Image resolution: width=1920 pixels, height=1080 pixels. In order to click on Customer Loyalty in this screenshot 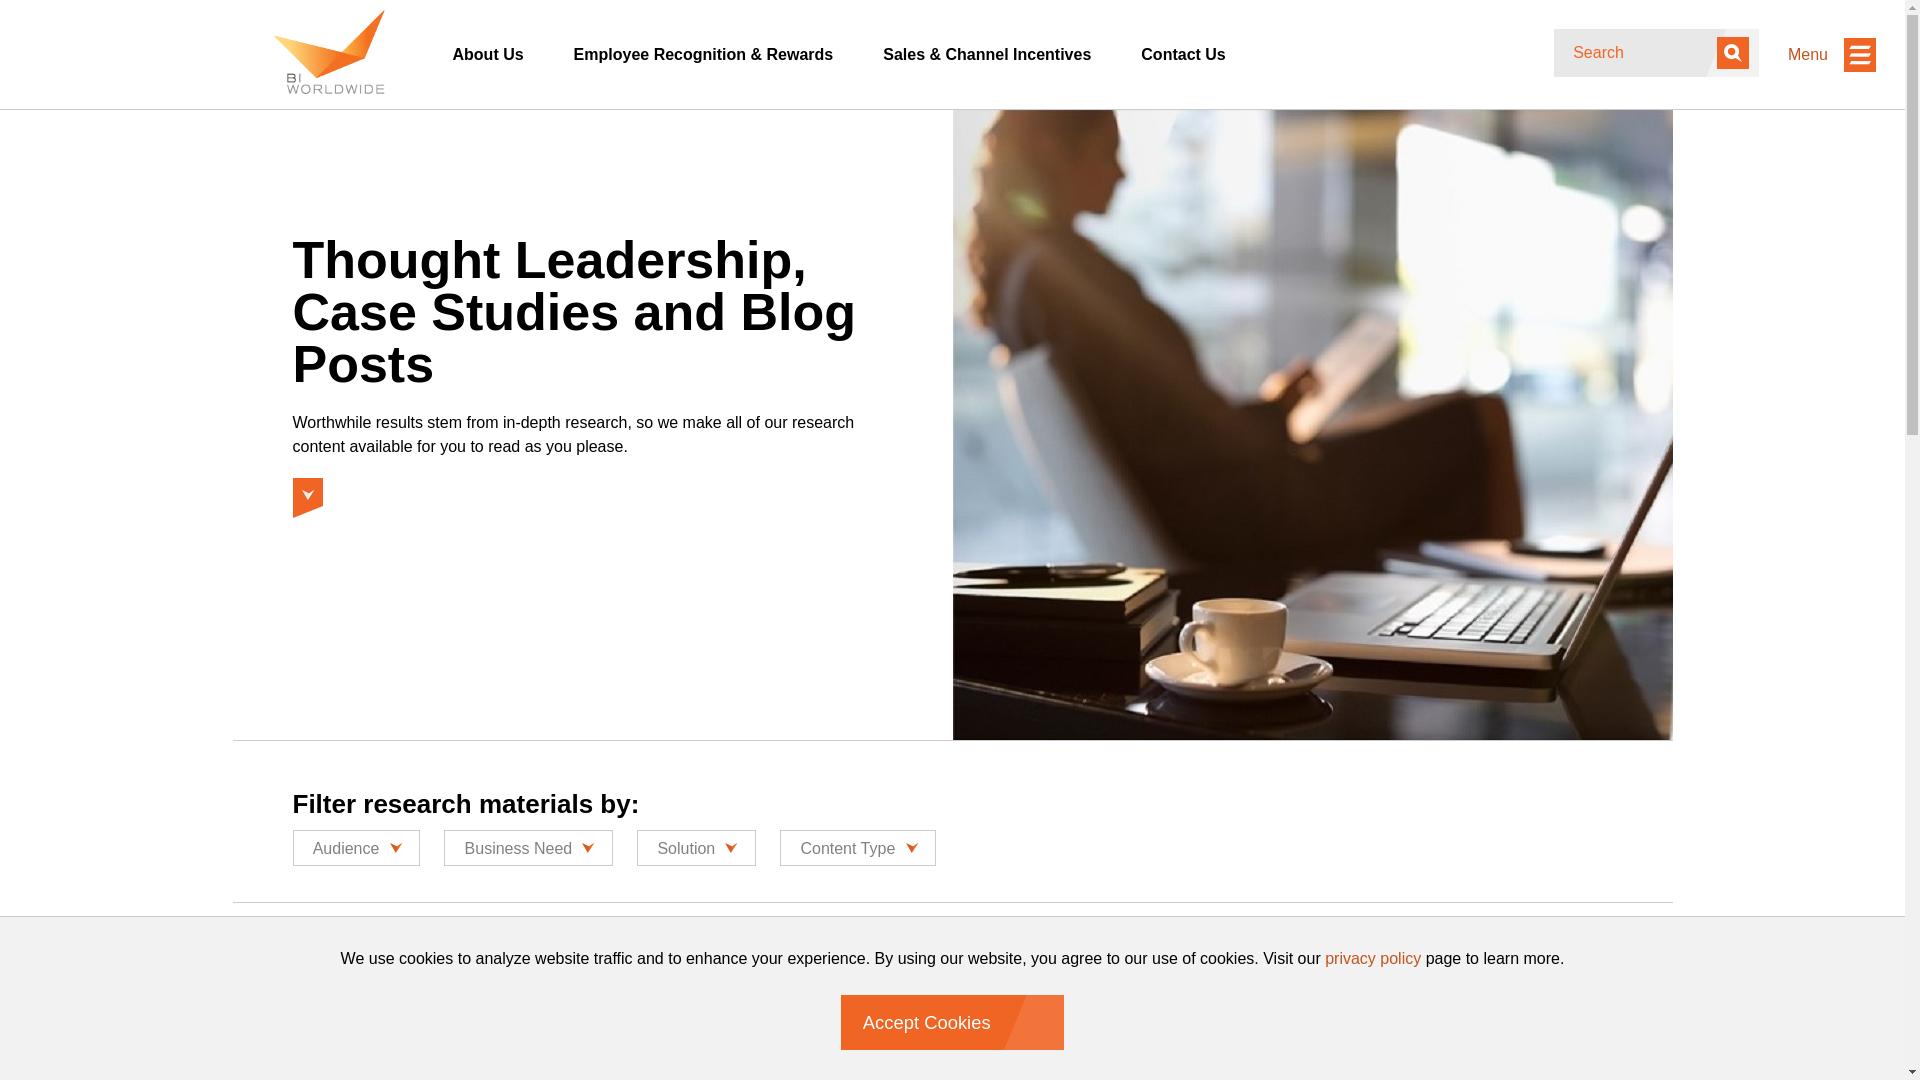, I will do `click(402, 1008)`.